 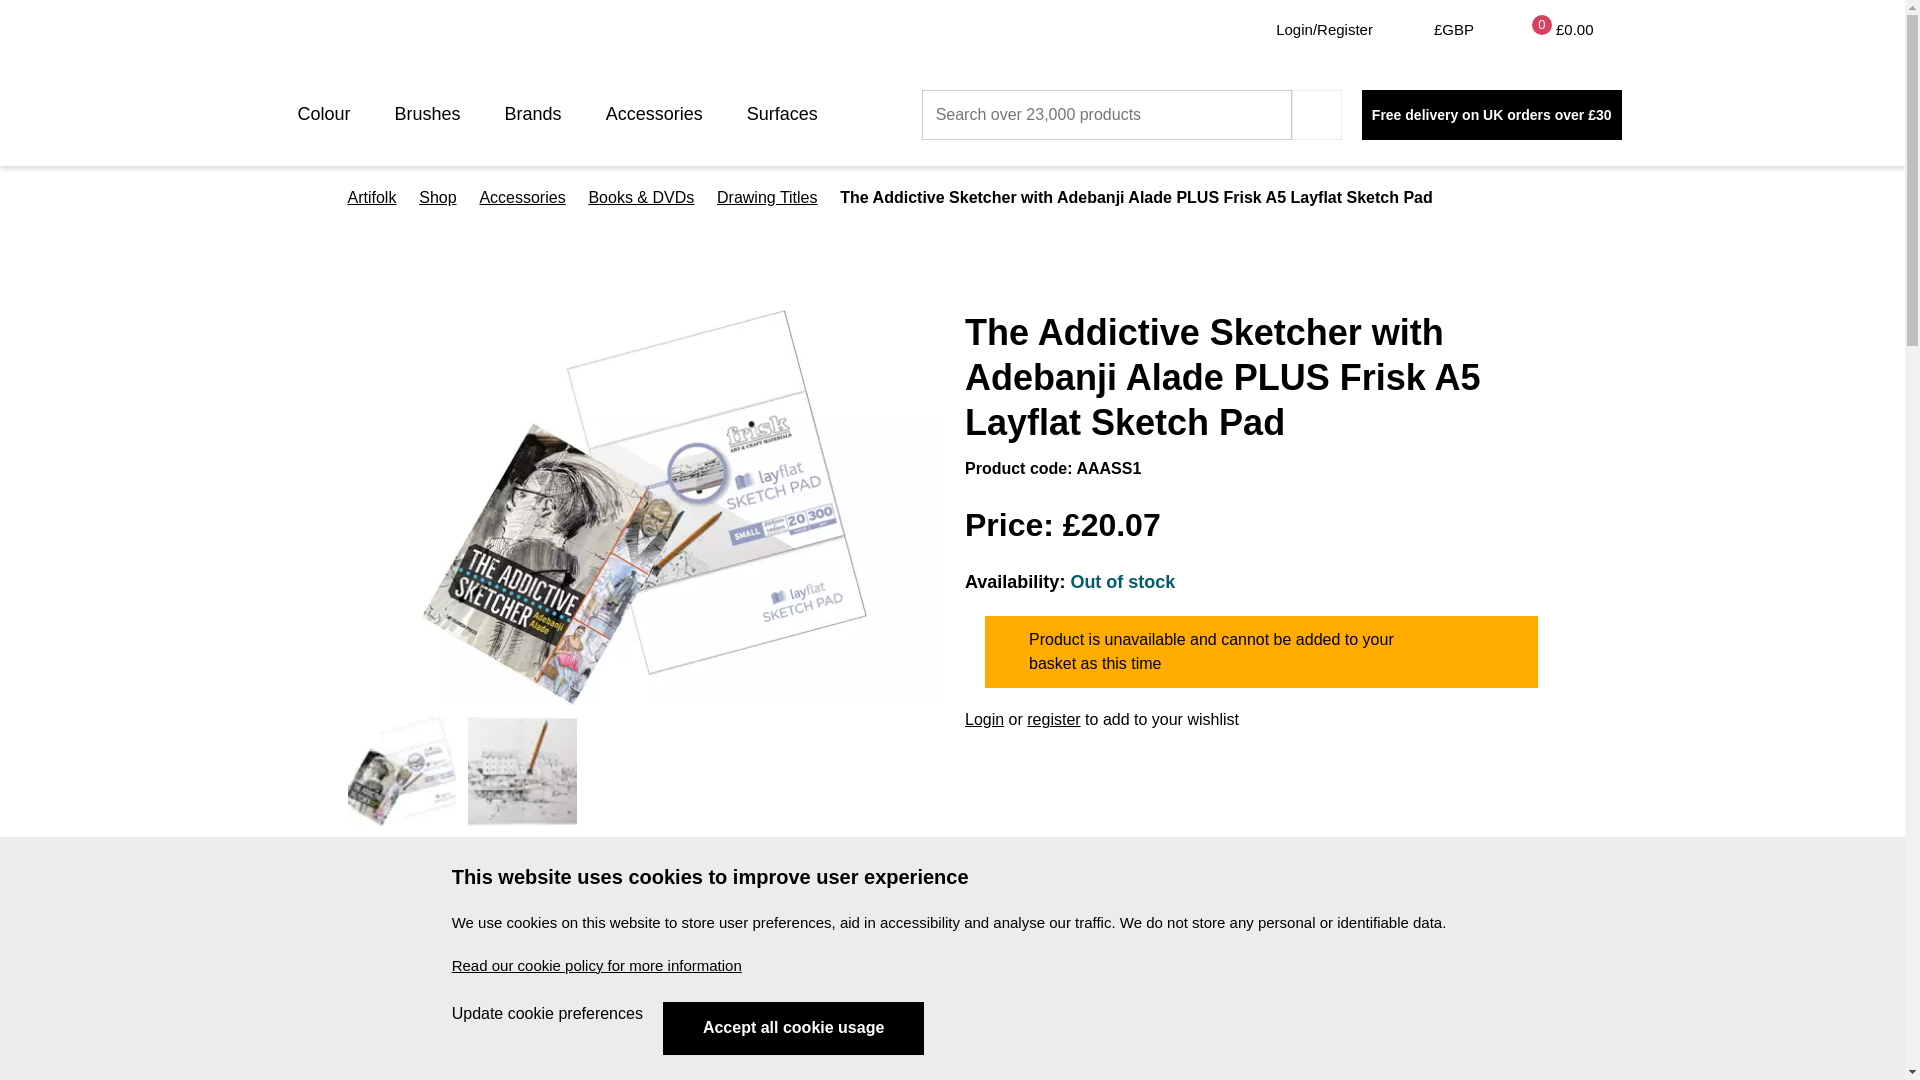 What do you see at coordinates (342, 41) in the screenshot?
I see `Artifolk` at bounding box center [342, 41].